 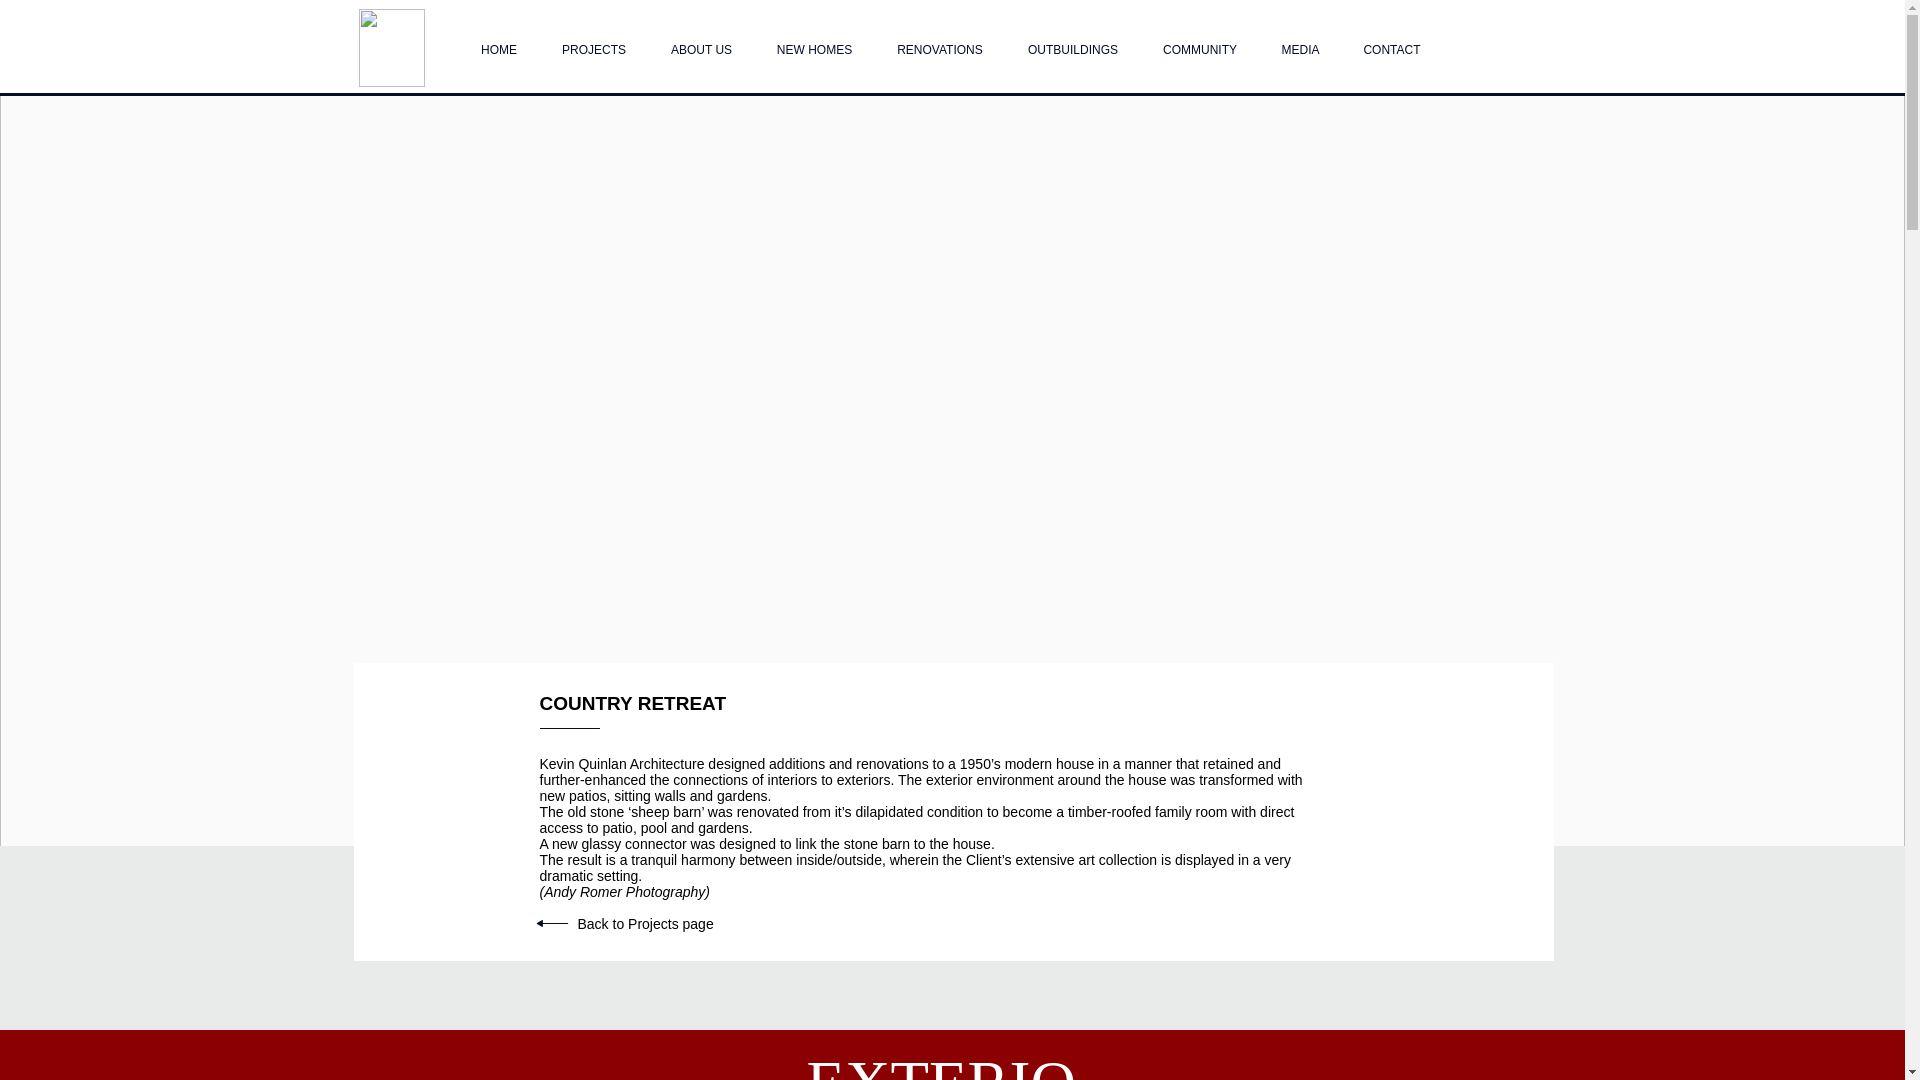 What do you see at coordinates (814, 41) in the screenshot?
I see `NEW HOMES` at bounding box center [814, 41].